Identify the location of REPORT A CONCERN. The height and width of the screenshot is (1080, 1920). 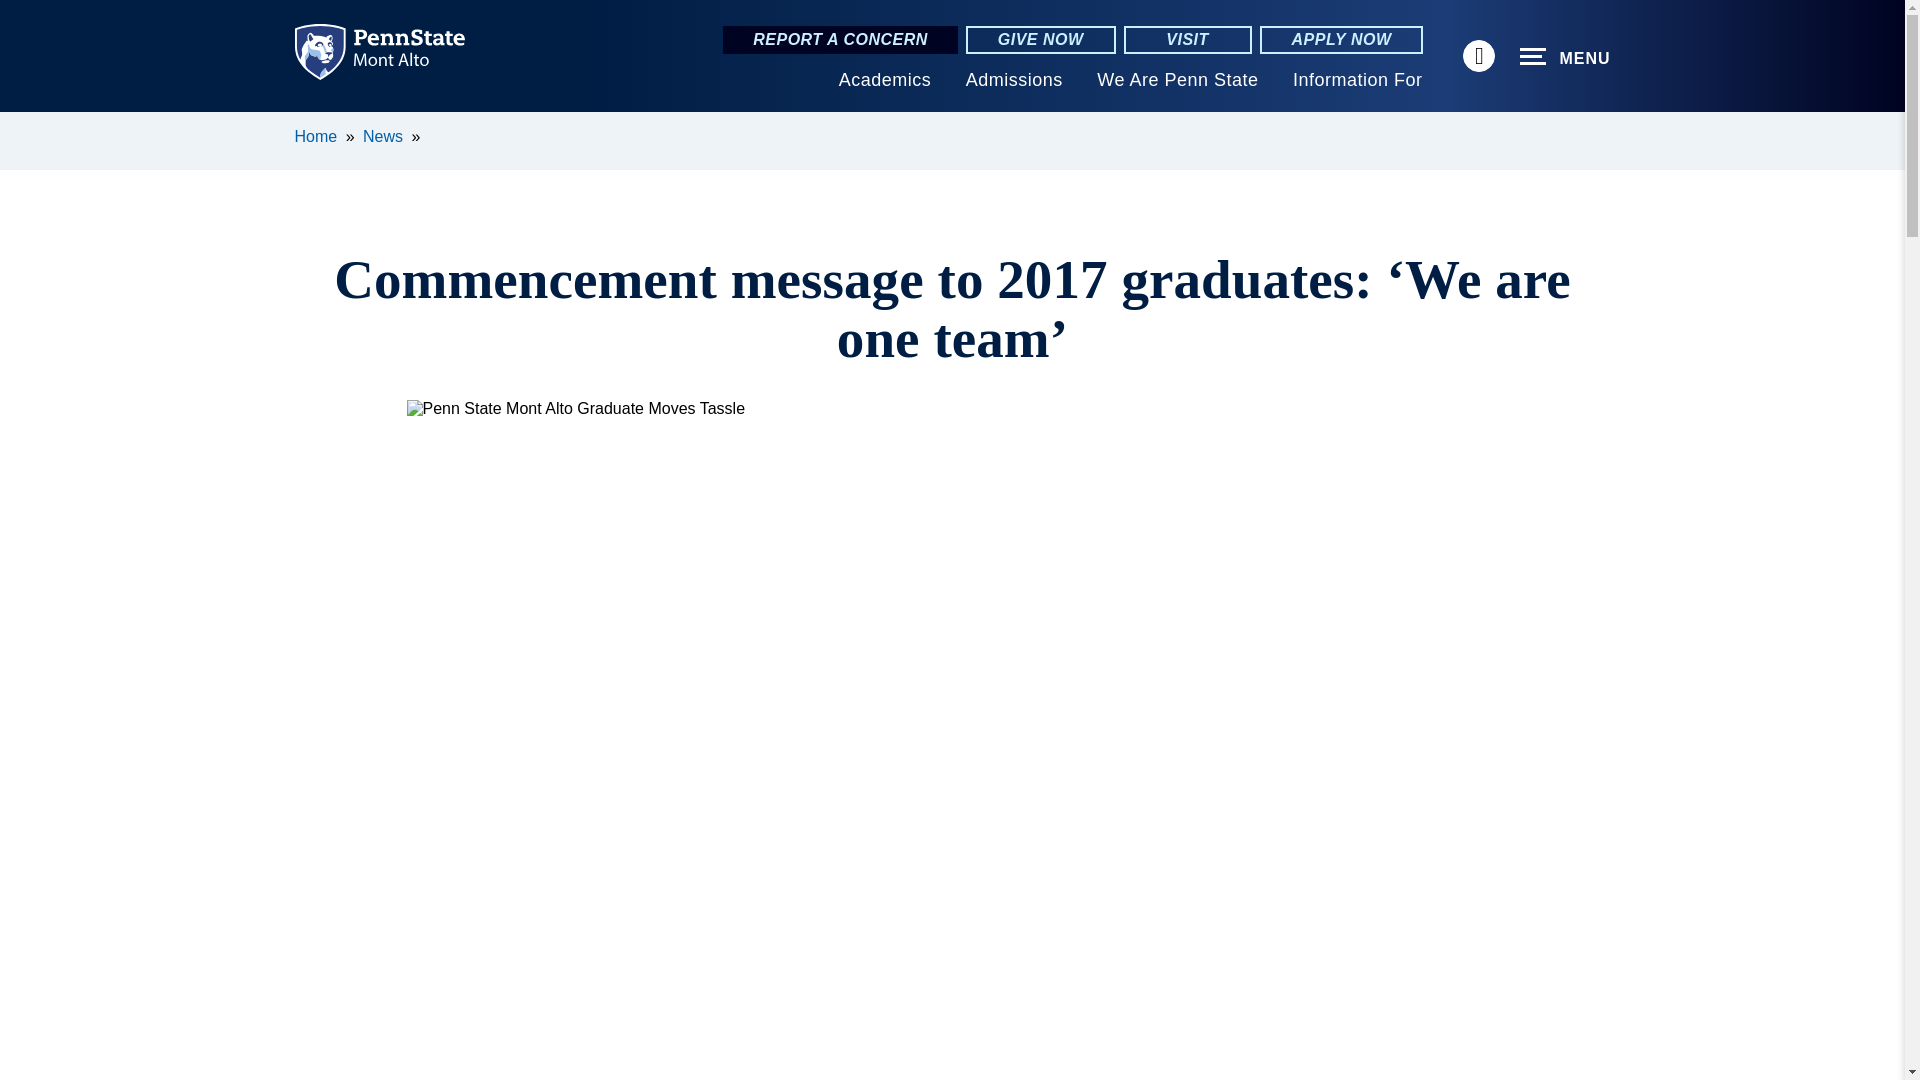
(840, 40).